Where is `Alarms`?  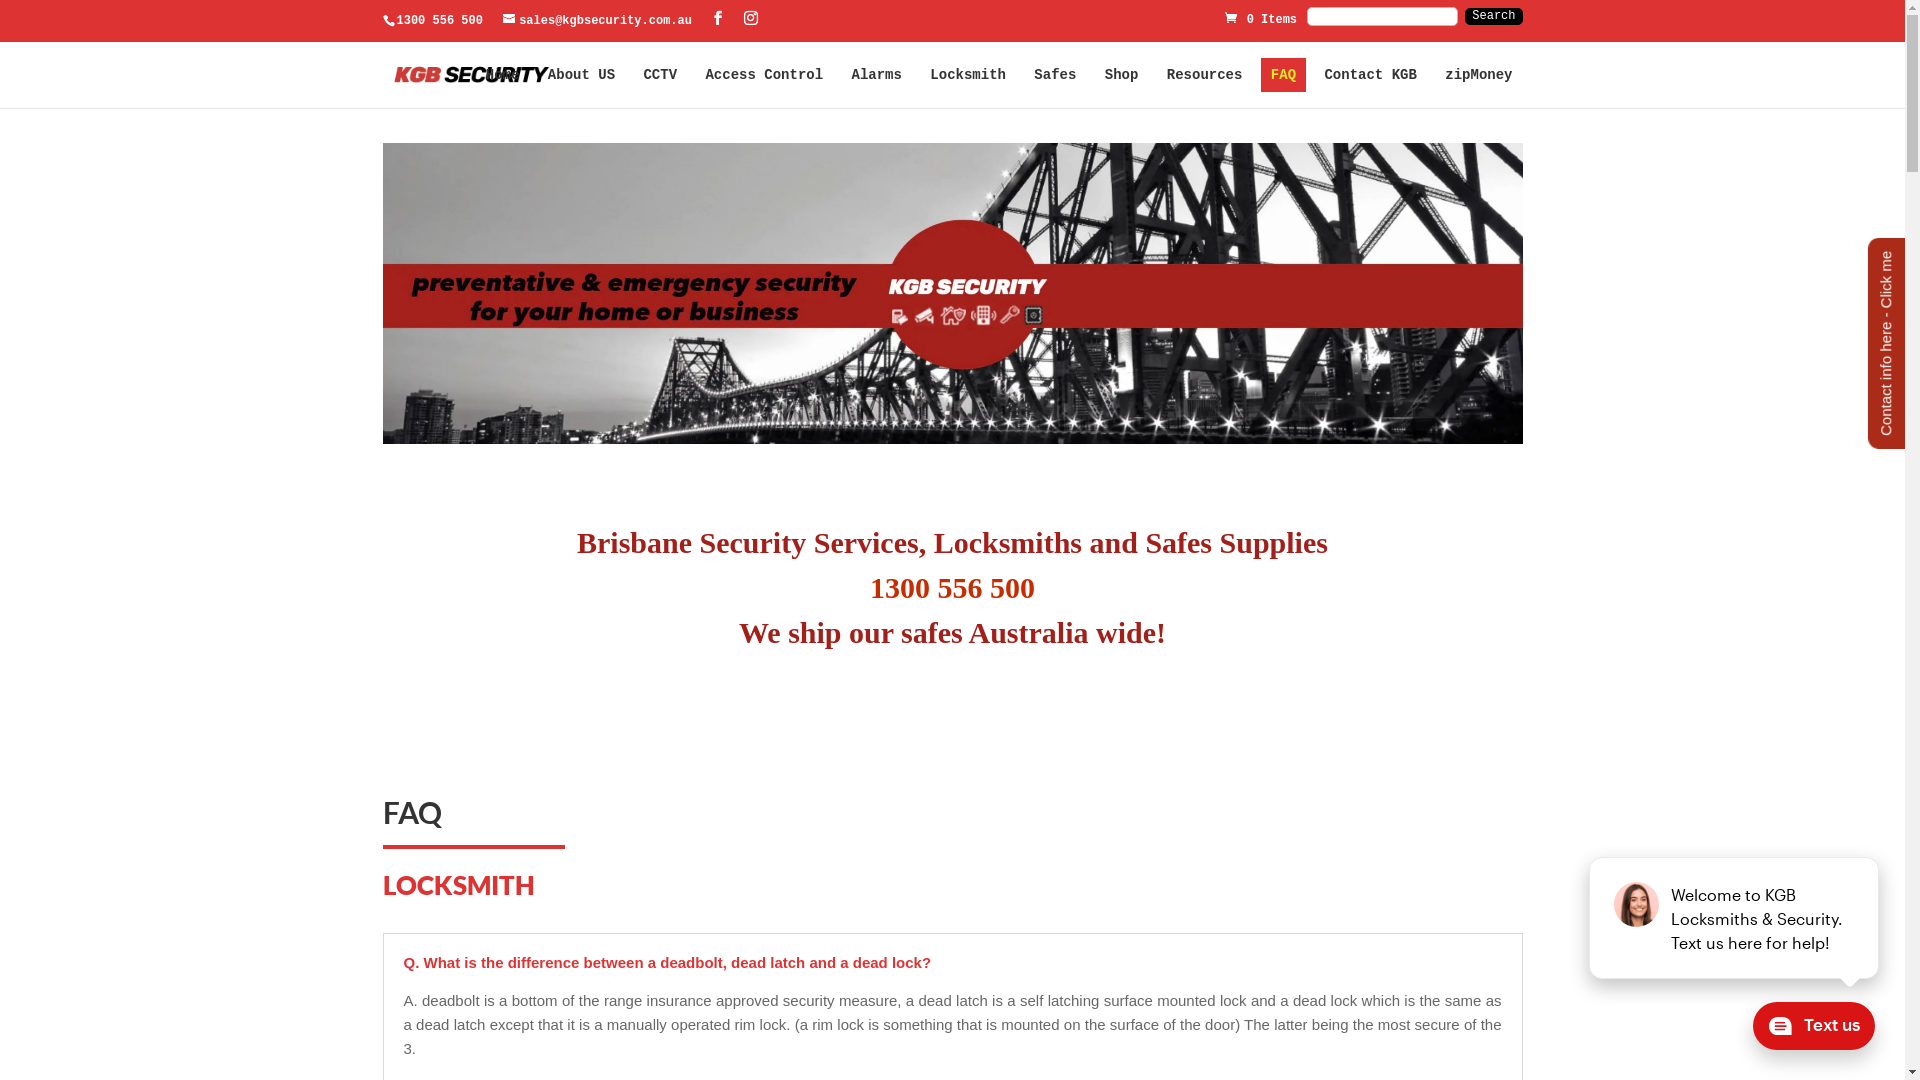 Alarms is located at coordinates (877, 75).